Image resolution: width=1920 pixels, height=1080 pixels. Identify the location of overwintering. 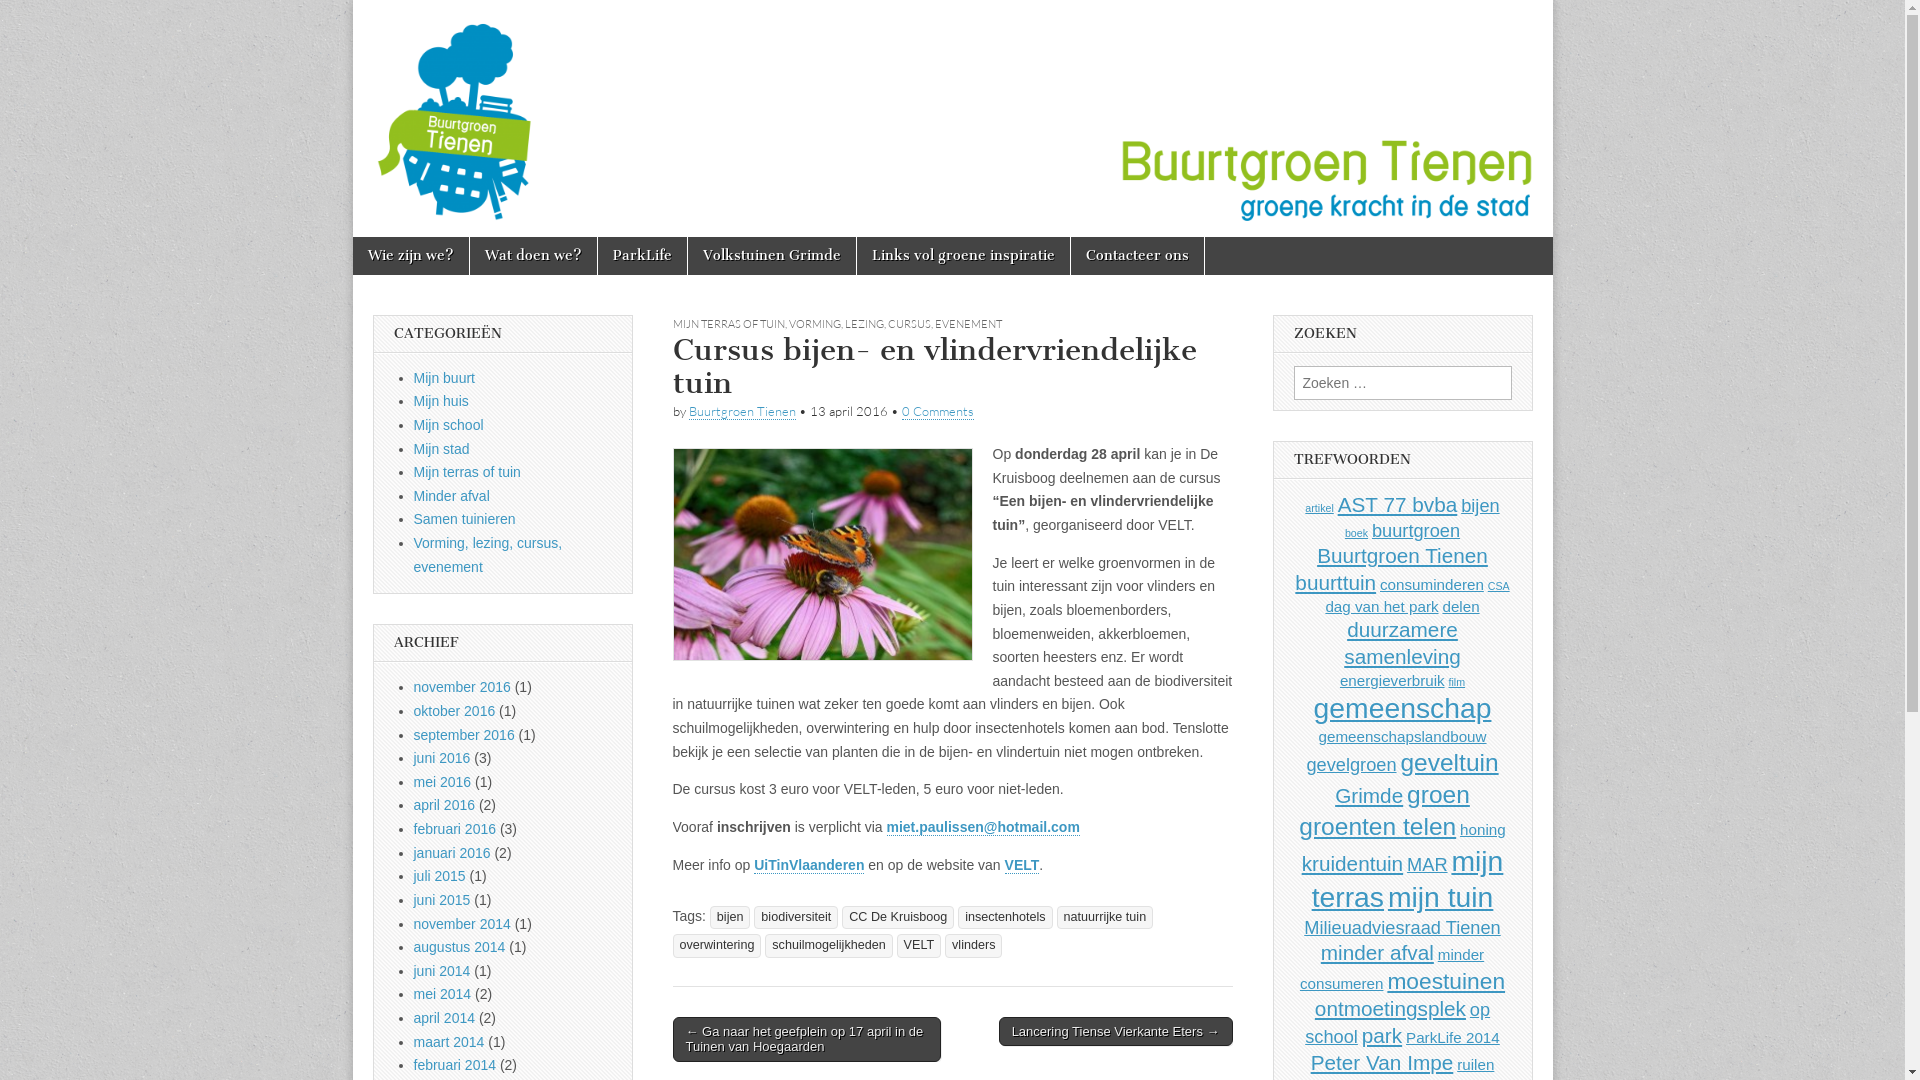
(716, 946).